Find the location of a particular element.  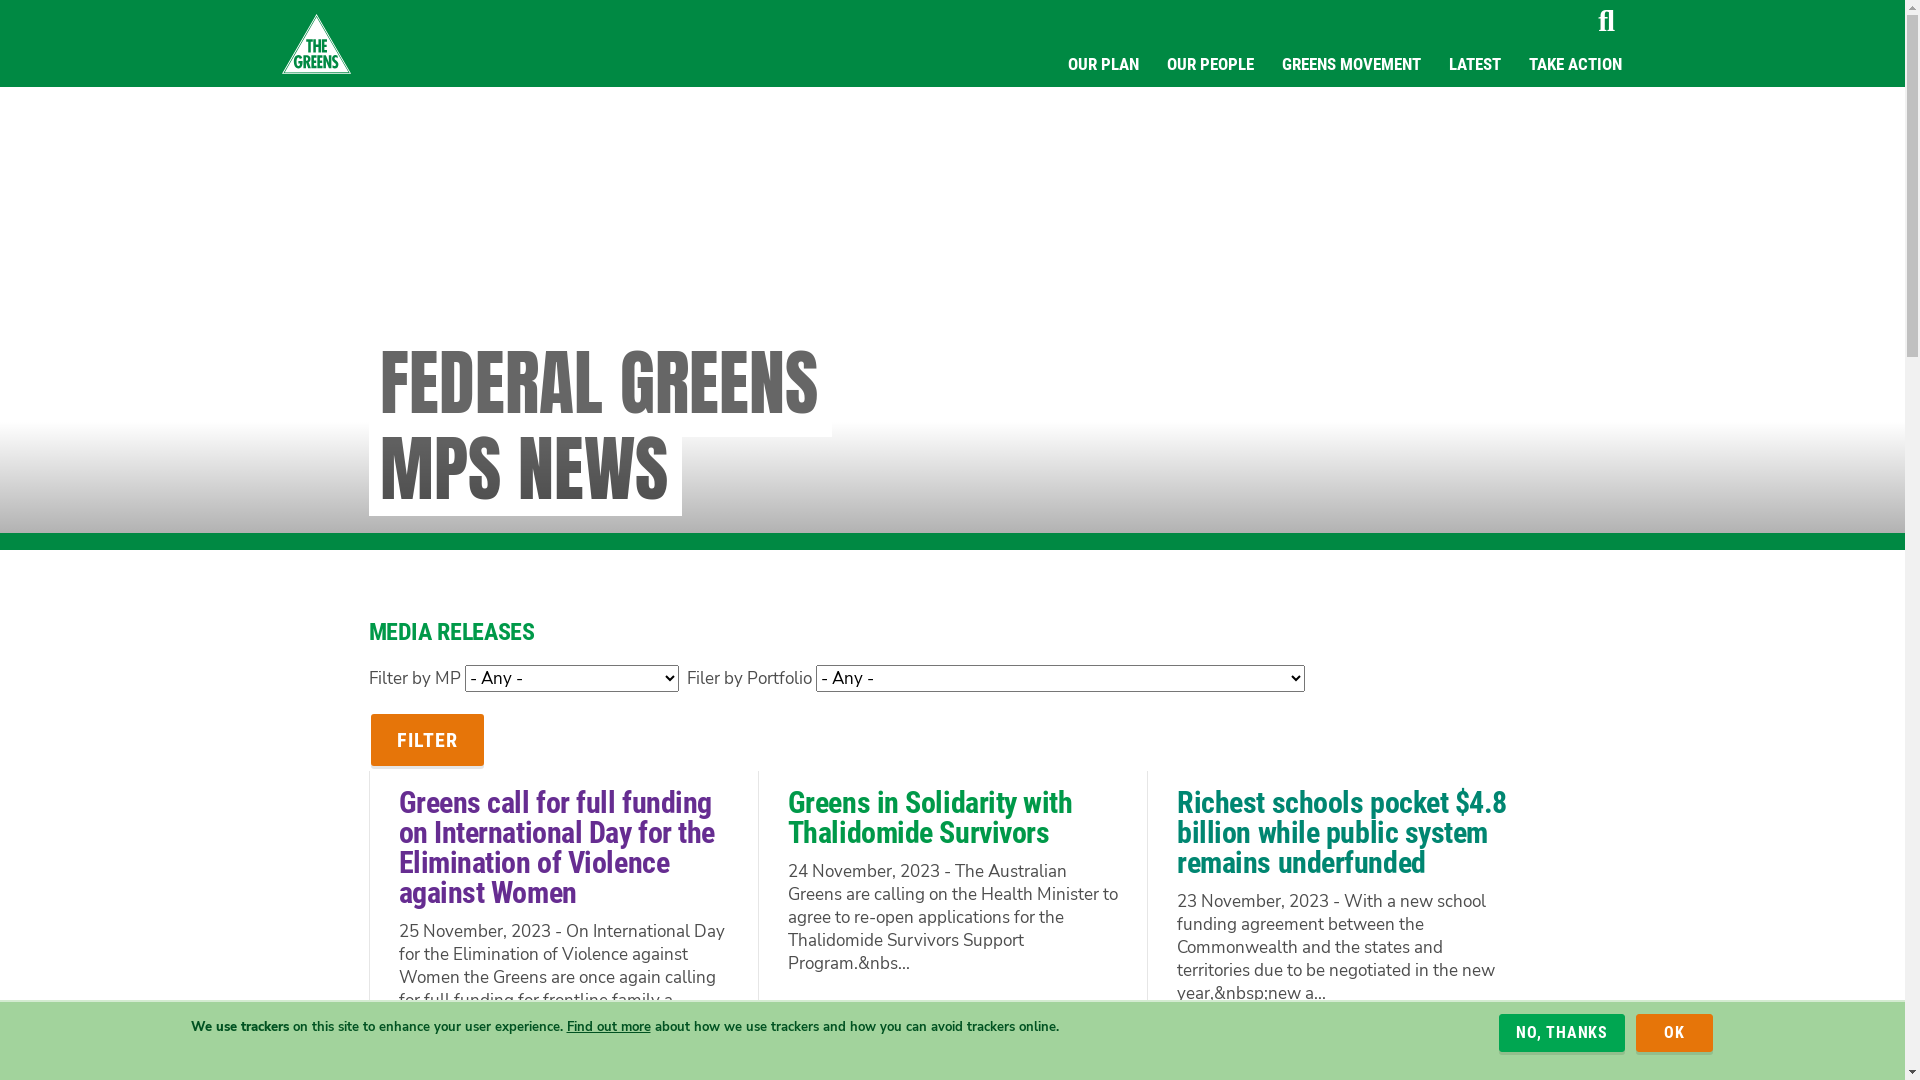

TAKE ACTION is located at coordinates (1574, 64).